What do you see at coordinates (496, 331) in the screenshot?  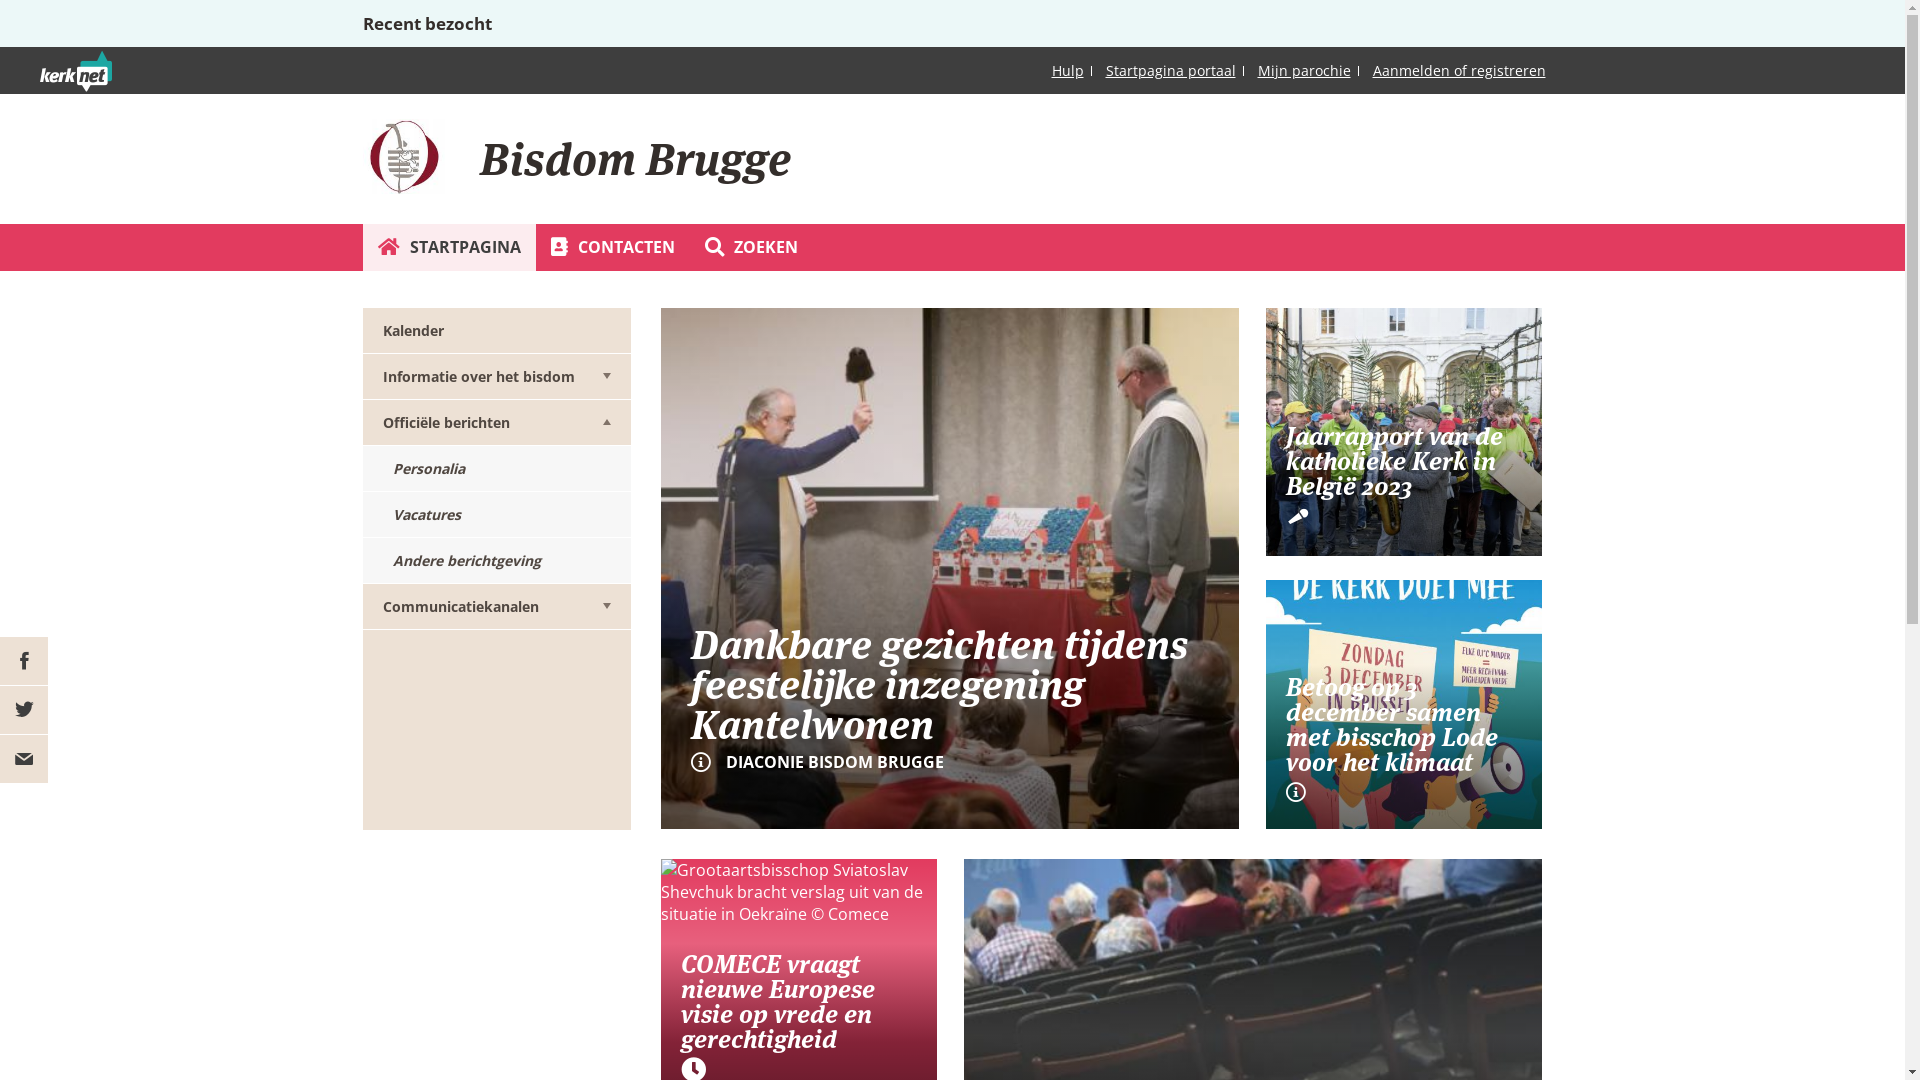 I see `Kalender` at bounding box center [496, 331].